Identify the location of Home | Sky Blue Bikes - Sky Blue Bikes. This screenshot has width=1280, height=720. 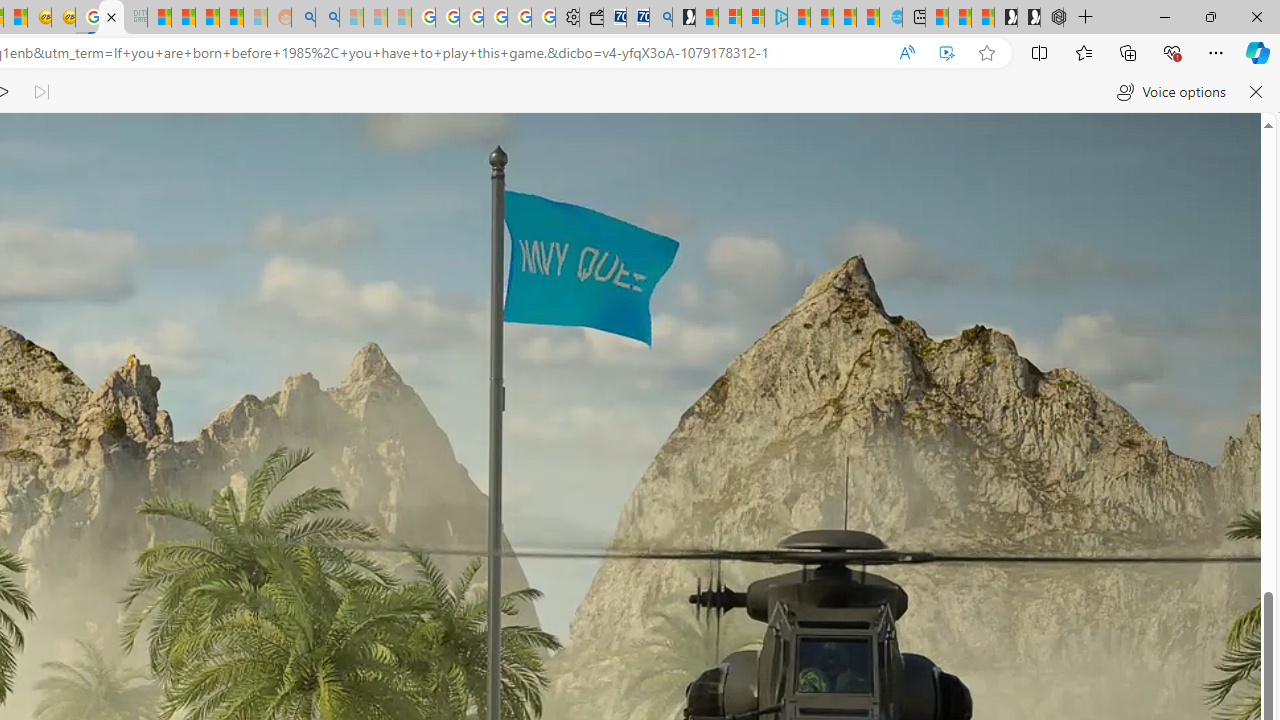
(890, 18).